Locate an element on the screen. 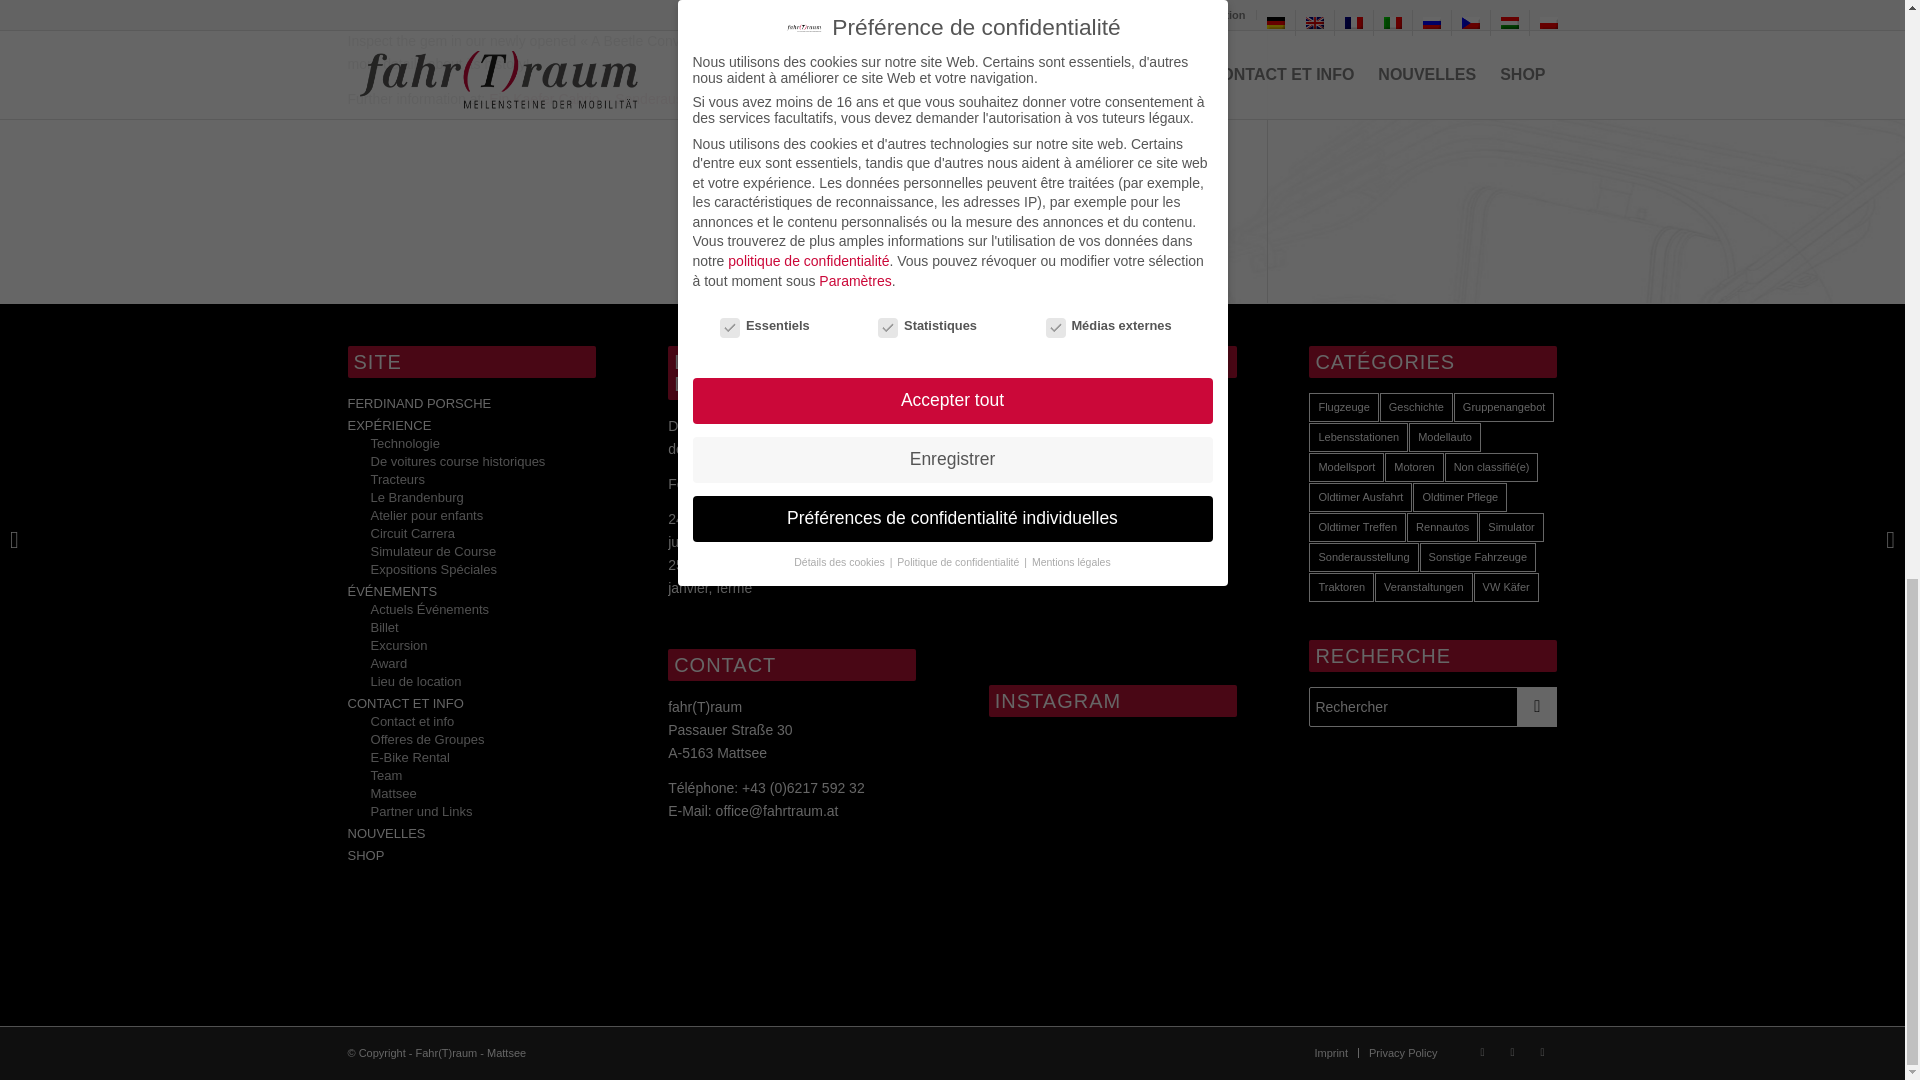 This screenshot has height=1080, width=1920. Youtube is located at coordinates (1512, 1052).